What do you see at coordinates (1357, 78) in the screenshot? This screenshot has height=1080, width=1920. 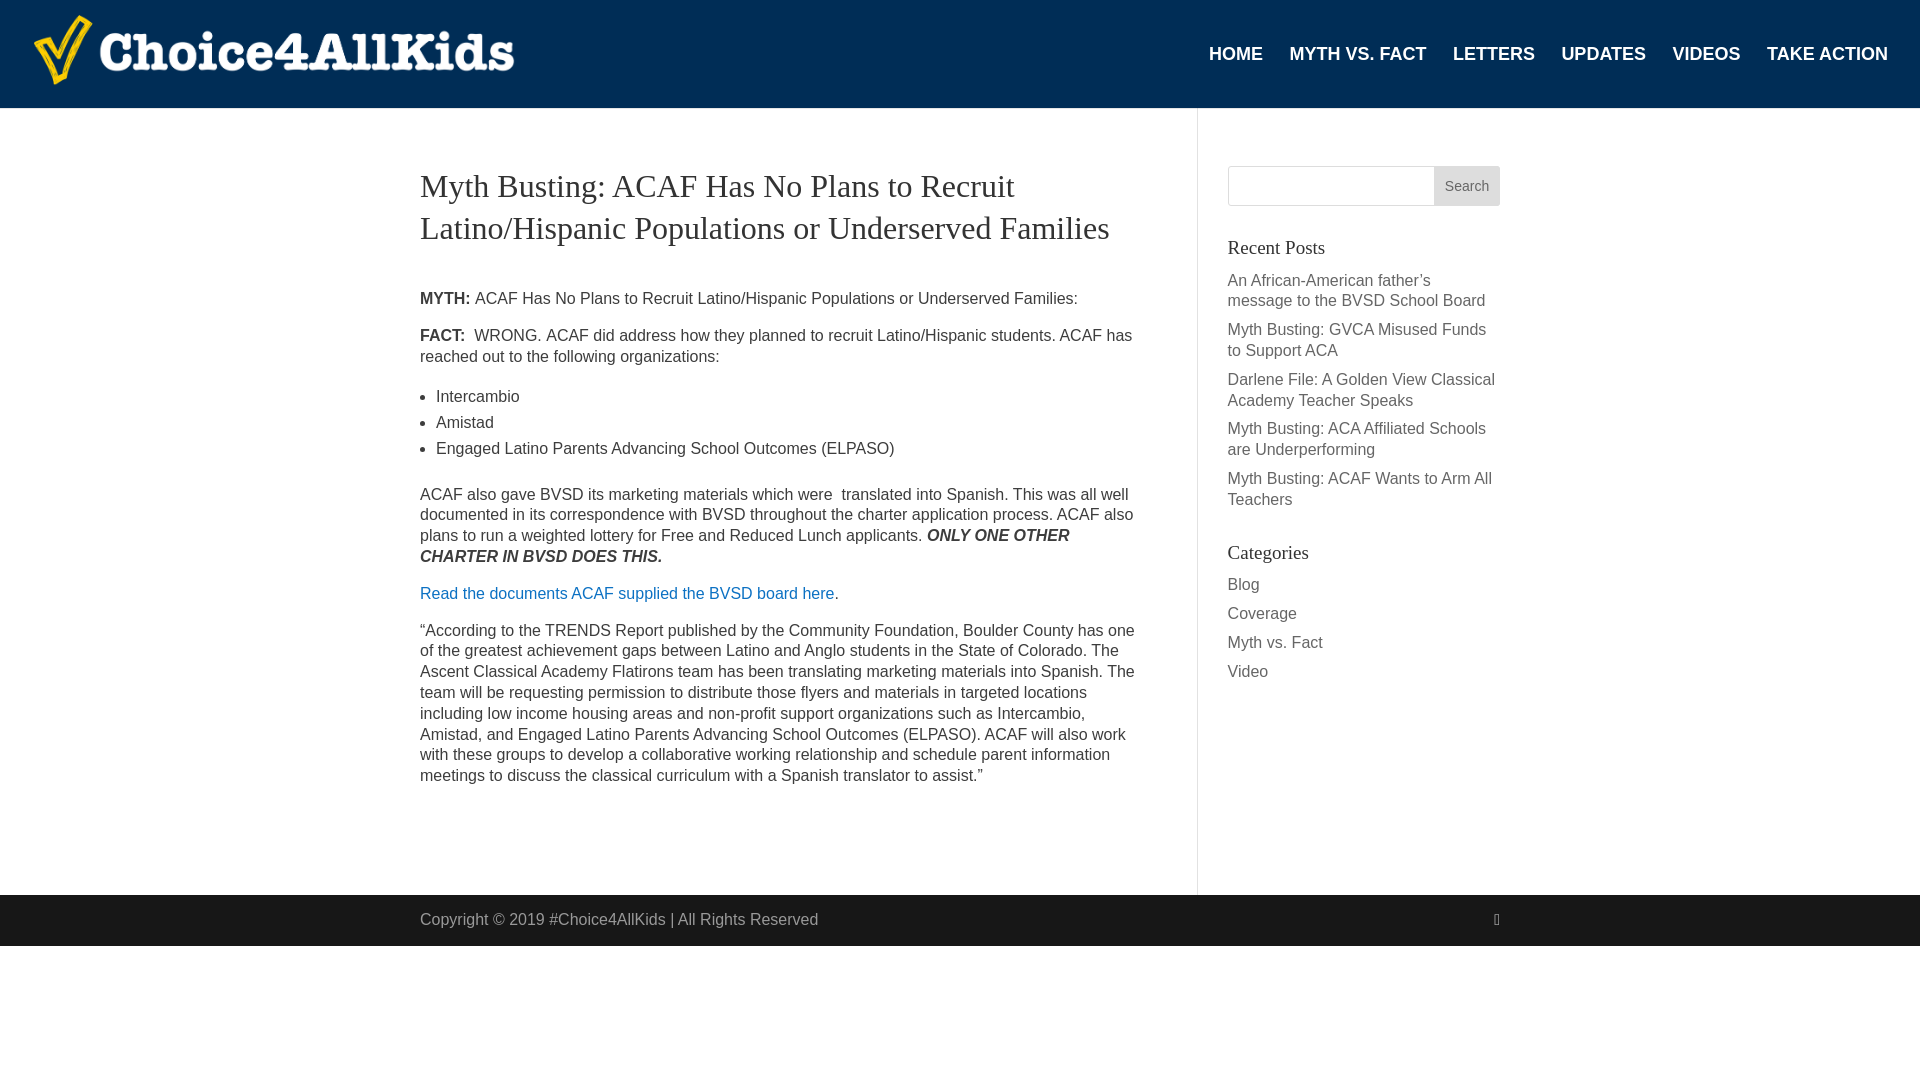 I see `MYTH VS. FACT` at bounding box center [1357, 78].